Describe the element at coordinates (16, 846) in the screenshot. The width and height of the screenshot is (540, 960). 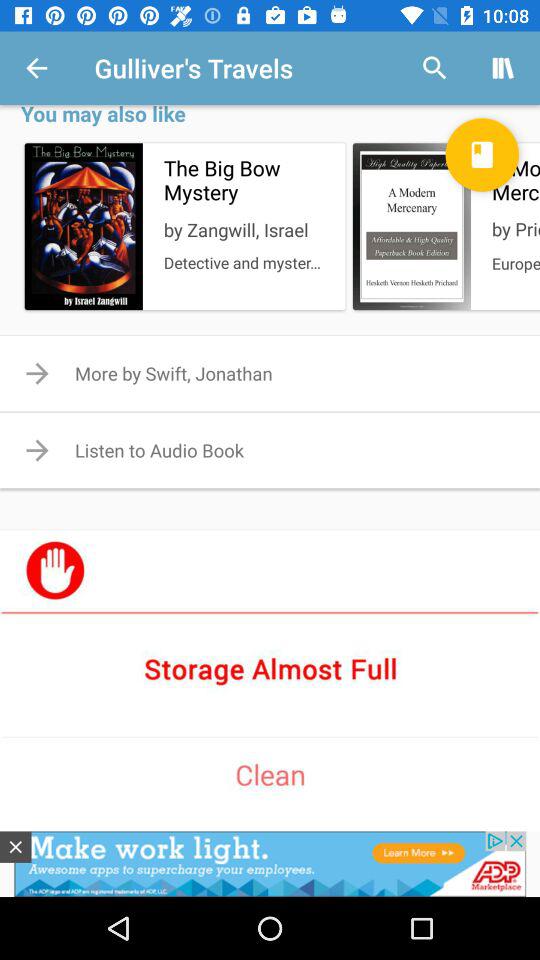
I see `close advertisement` at that location.